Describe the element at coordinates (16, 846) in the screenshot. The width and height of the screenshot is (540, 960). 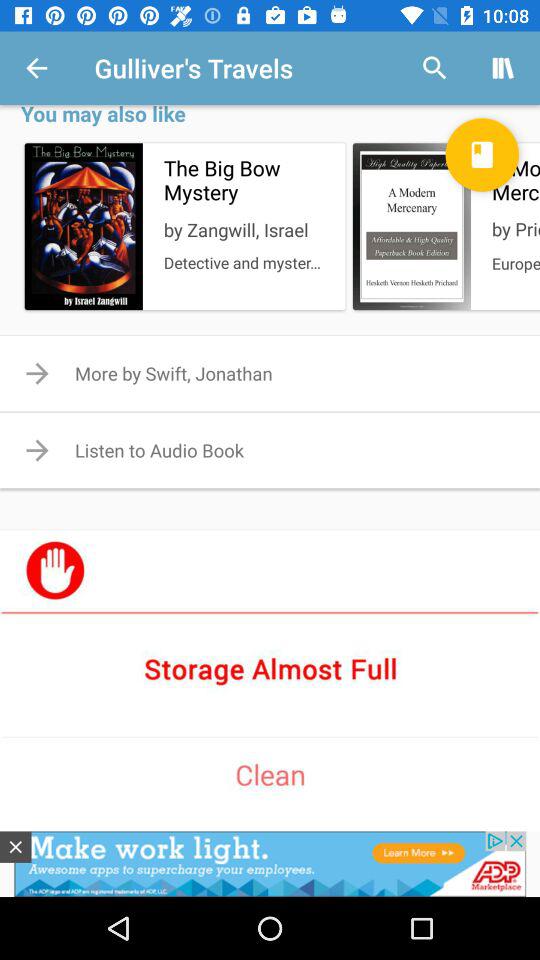
I see `close advertisement` at that location.